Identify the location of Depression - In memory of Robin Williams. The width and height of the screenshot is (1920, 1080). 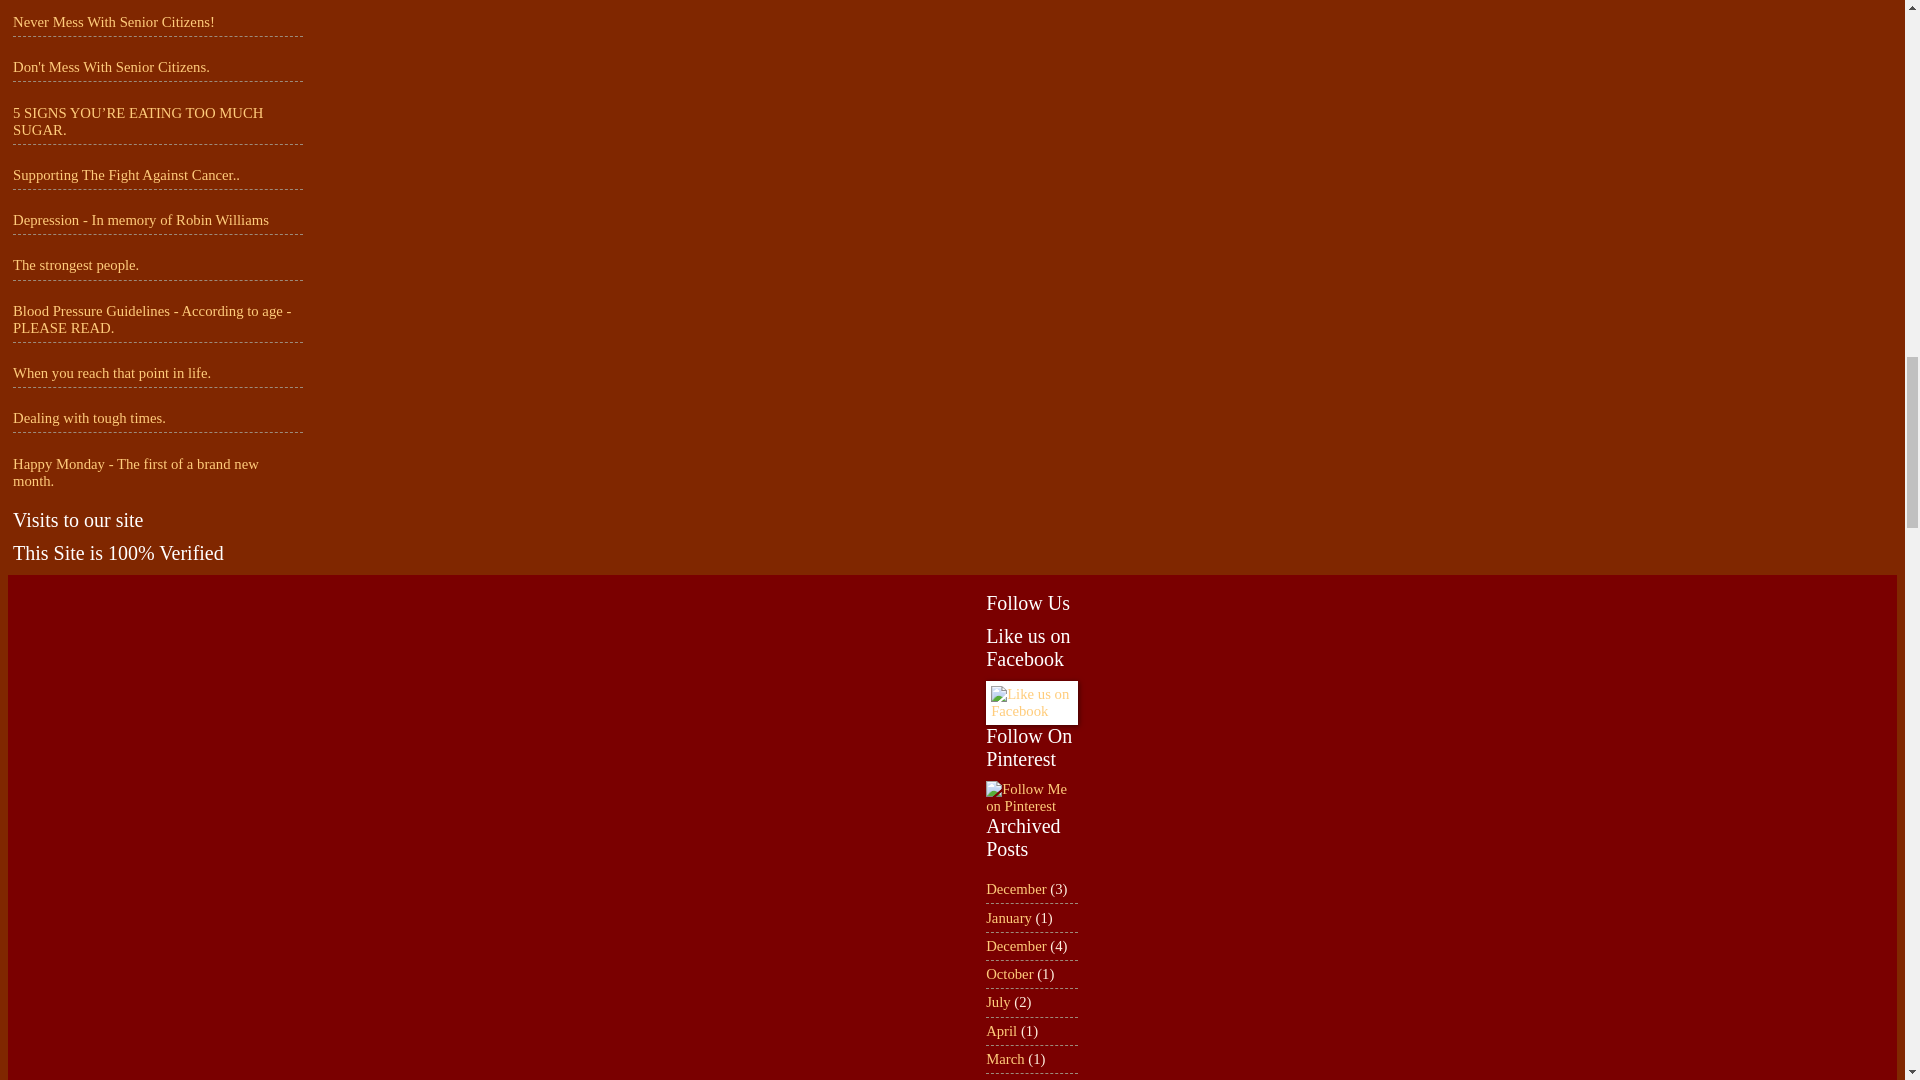
(140, 219).